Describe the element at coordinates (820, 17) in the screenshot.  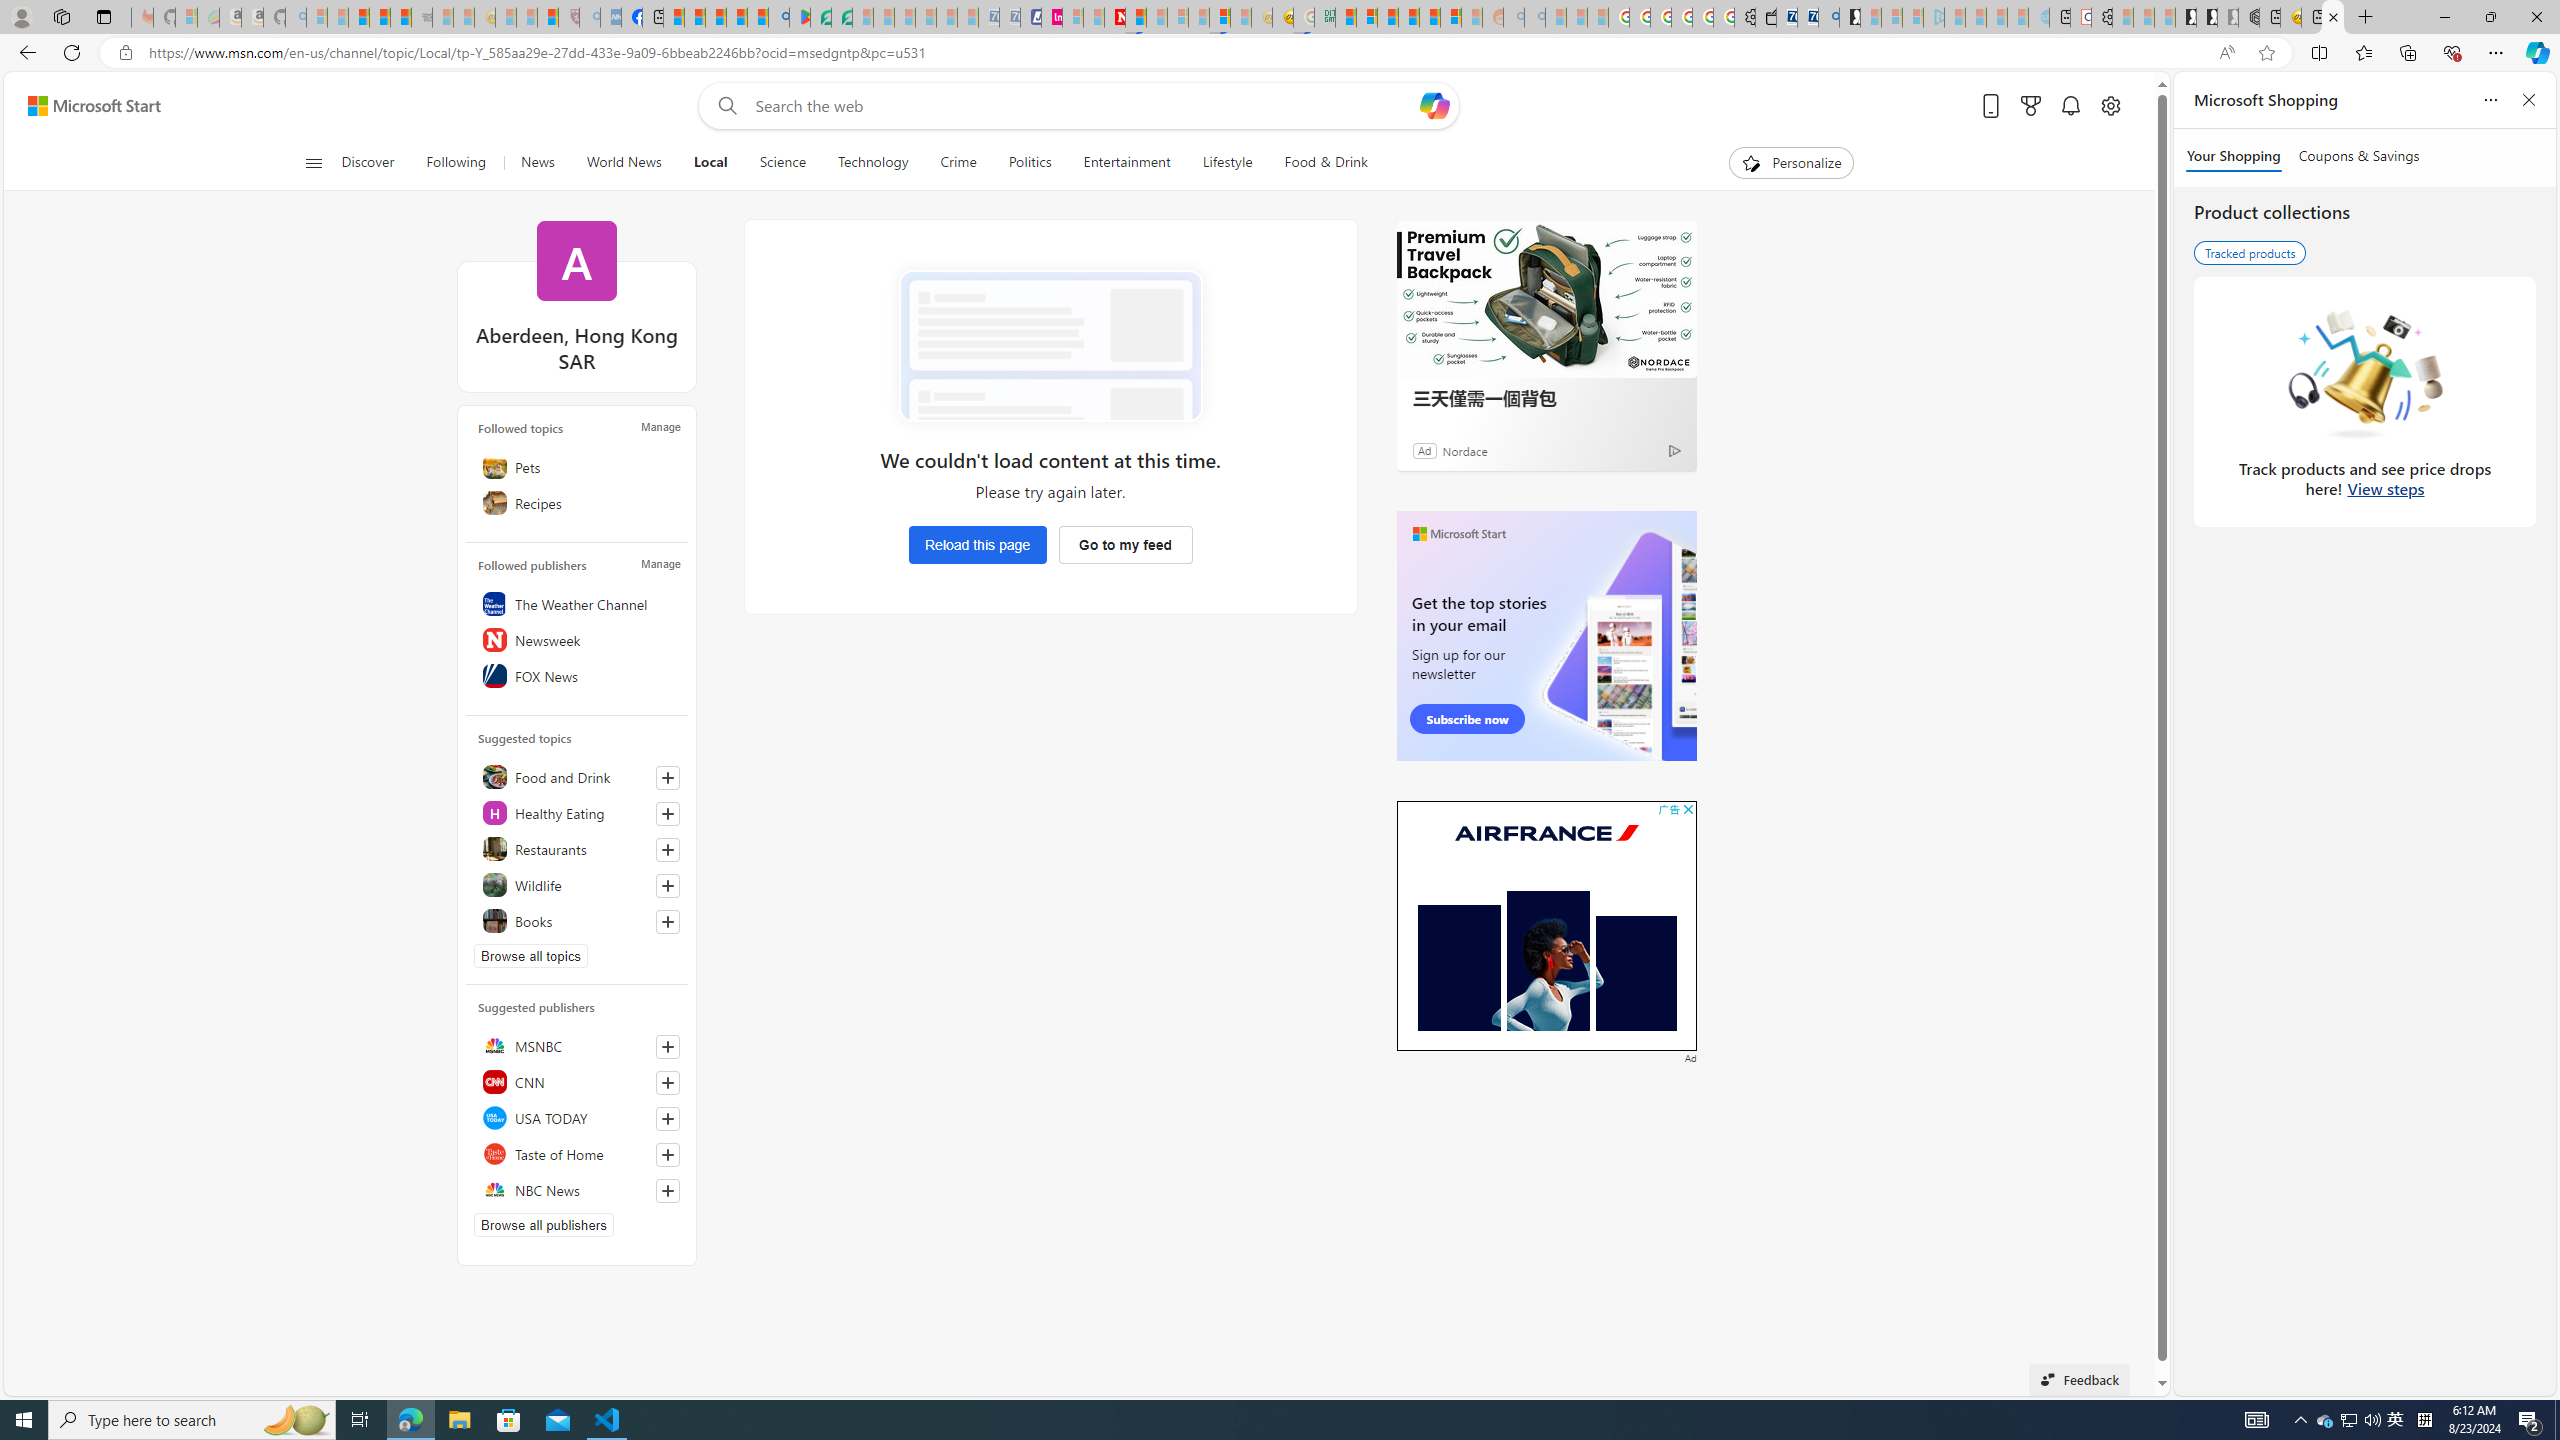
I see `Terms of Use Agreement` at that location.